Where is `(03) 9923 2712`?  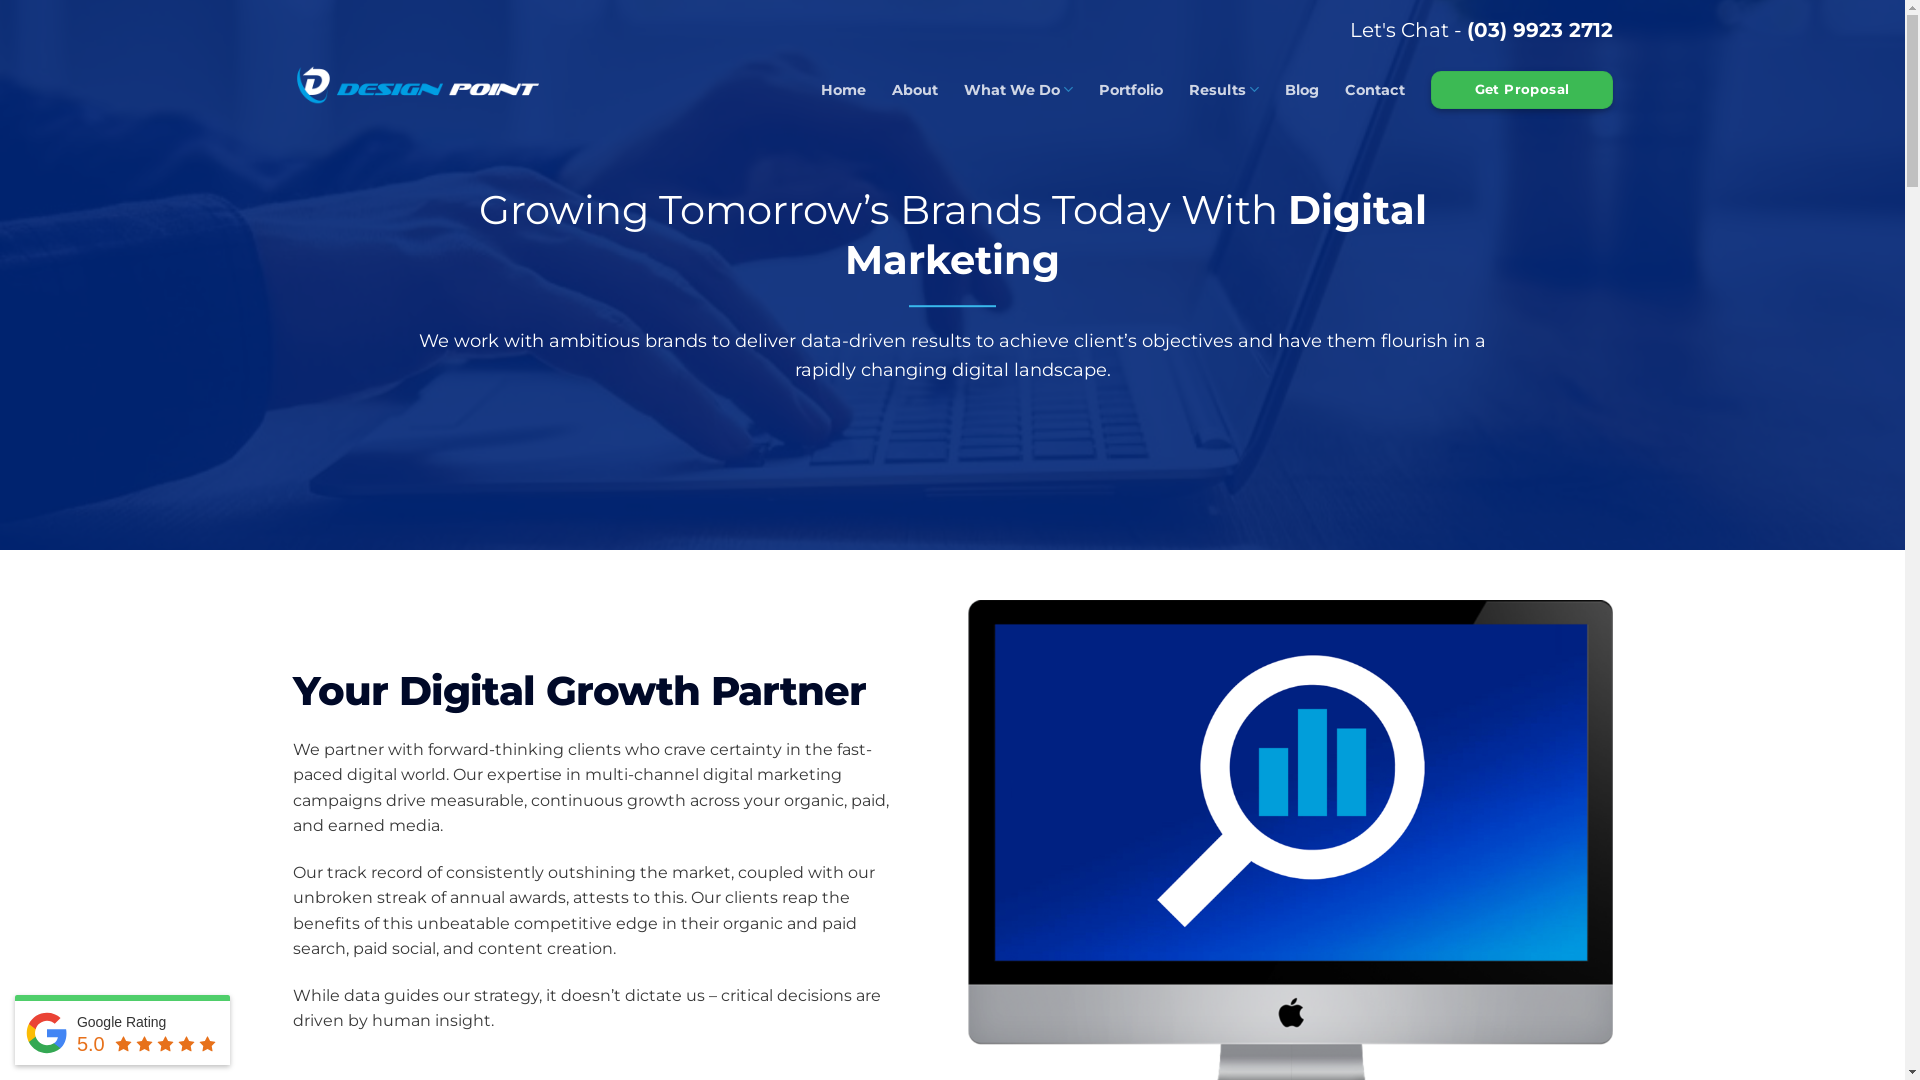
(03) 9923 2712 is located at coordinates (1539, 30).